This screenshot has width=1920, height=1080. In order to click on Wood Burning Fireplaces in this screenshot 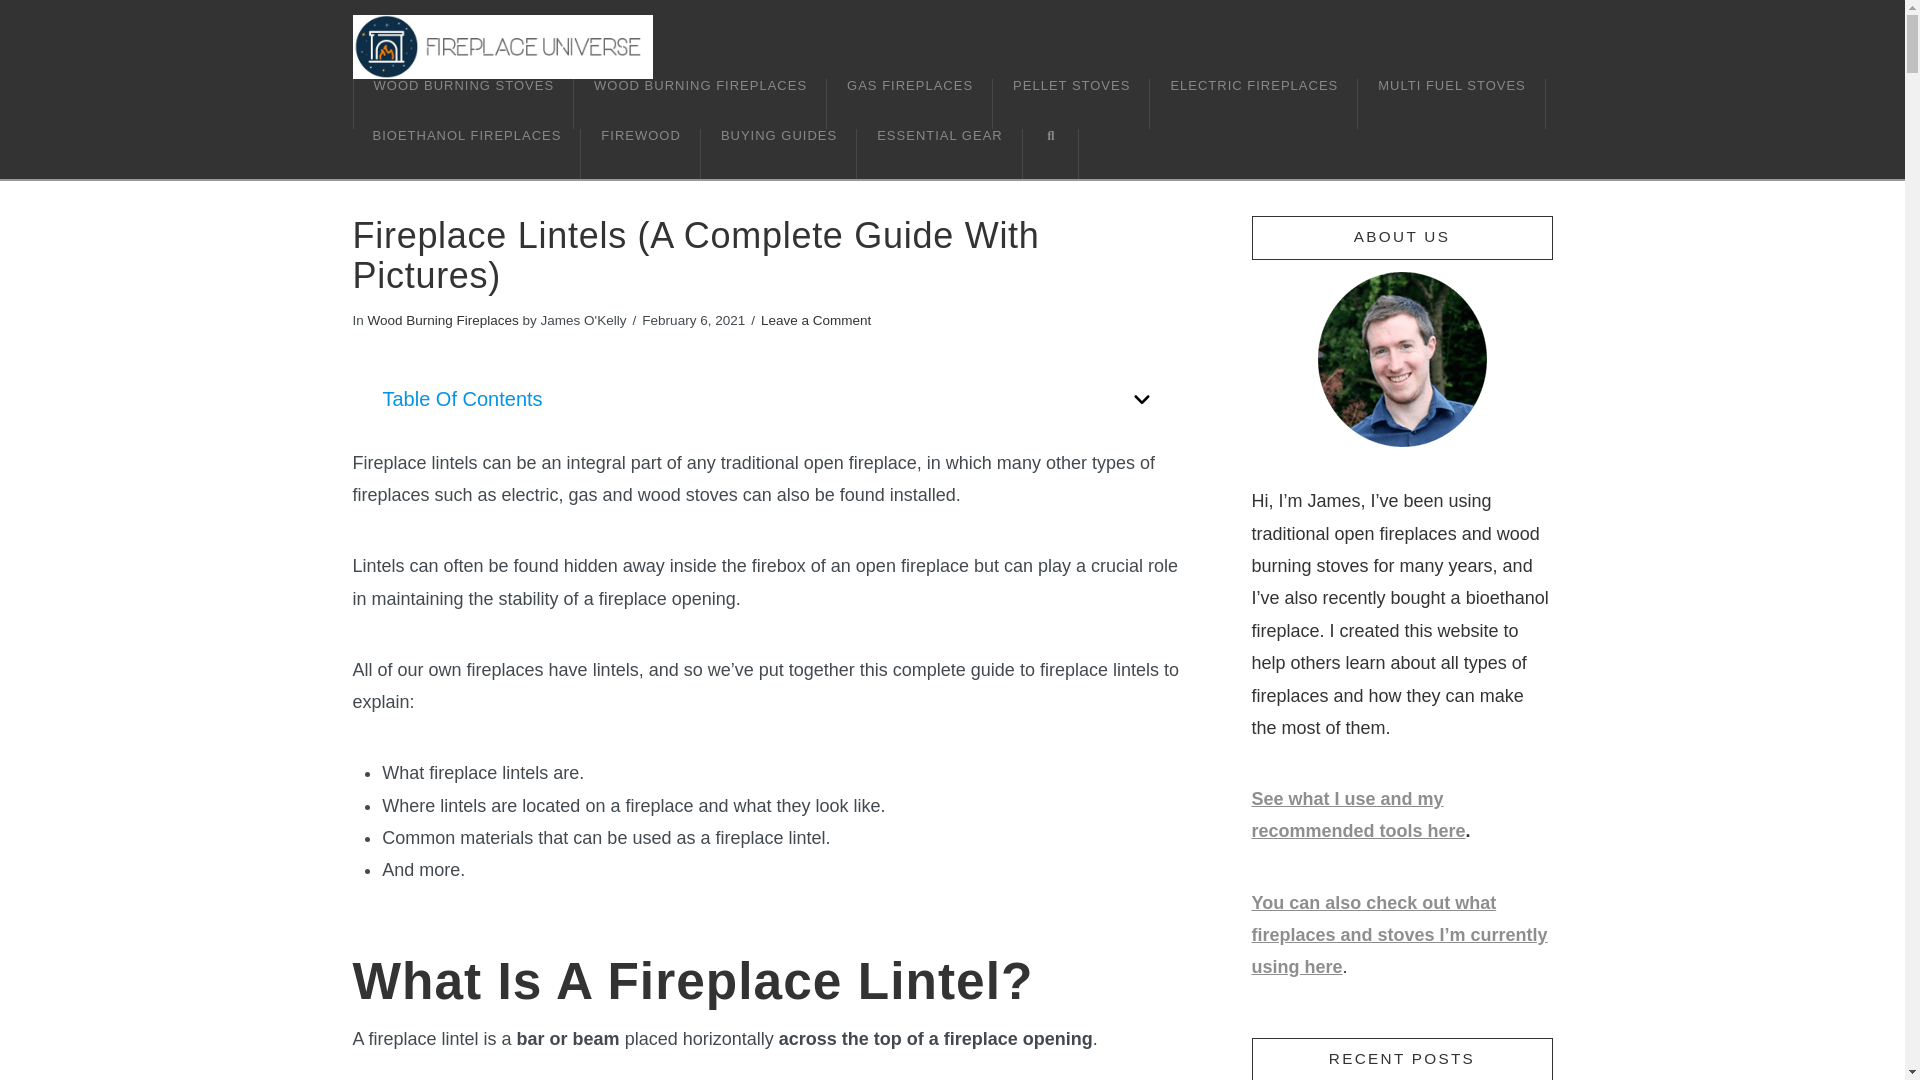, I will do `click(443, 320)`.